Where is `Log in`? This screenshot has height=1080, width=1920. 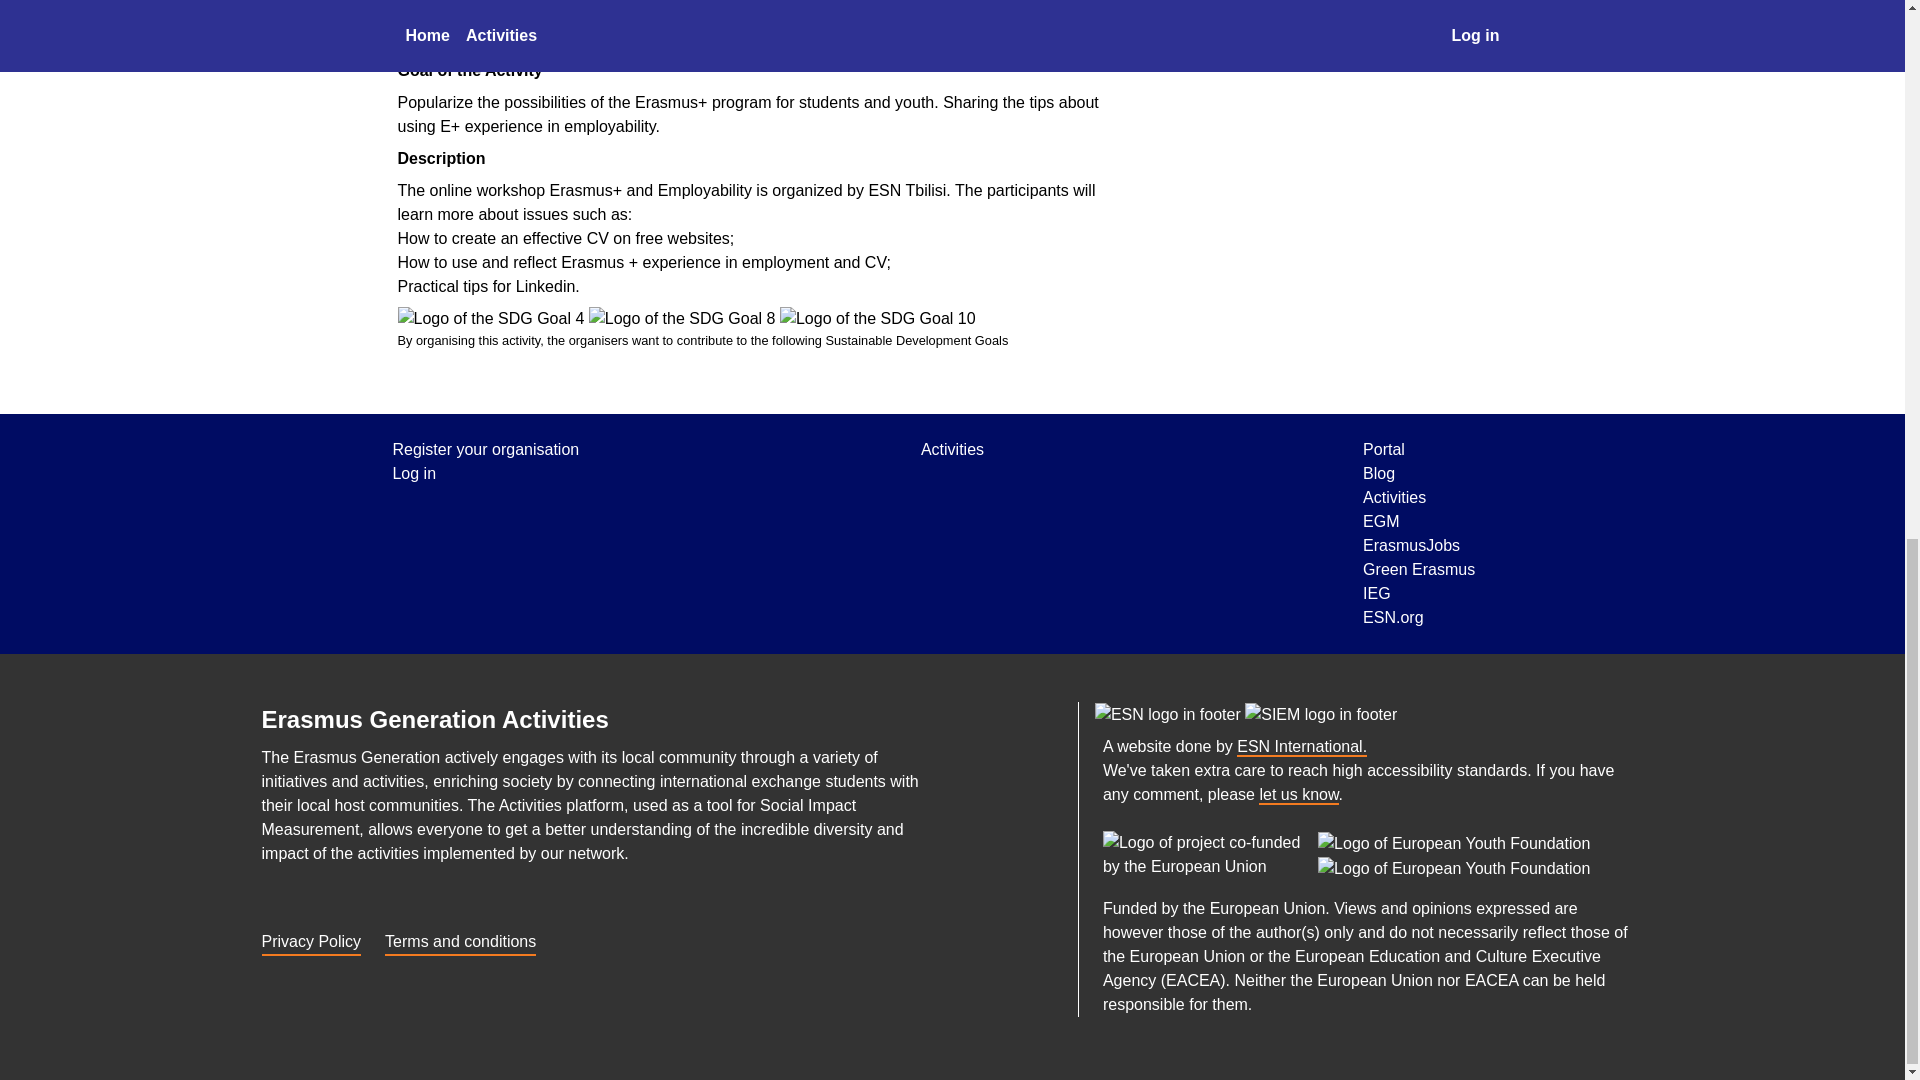
Log in is located at coordinates (485, 474).